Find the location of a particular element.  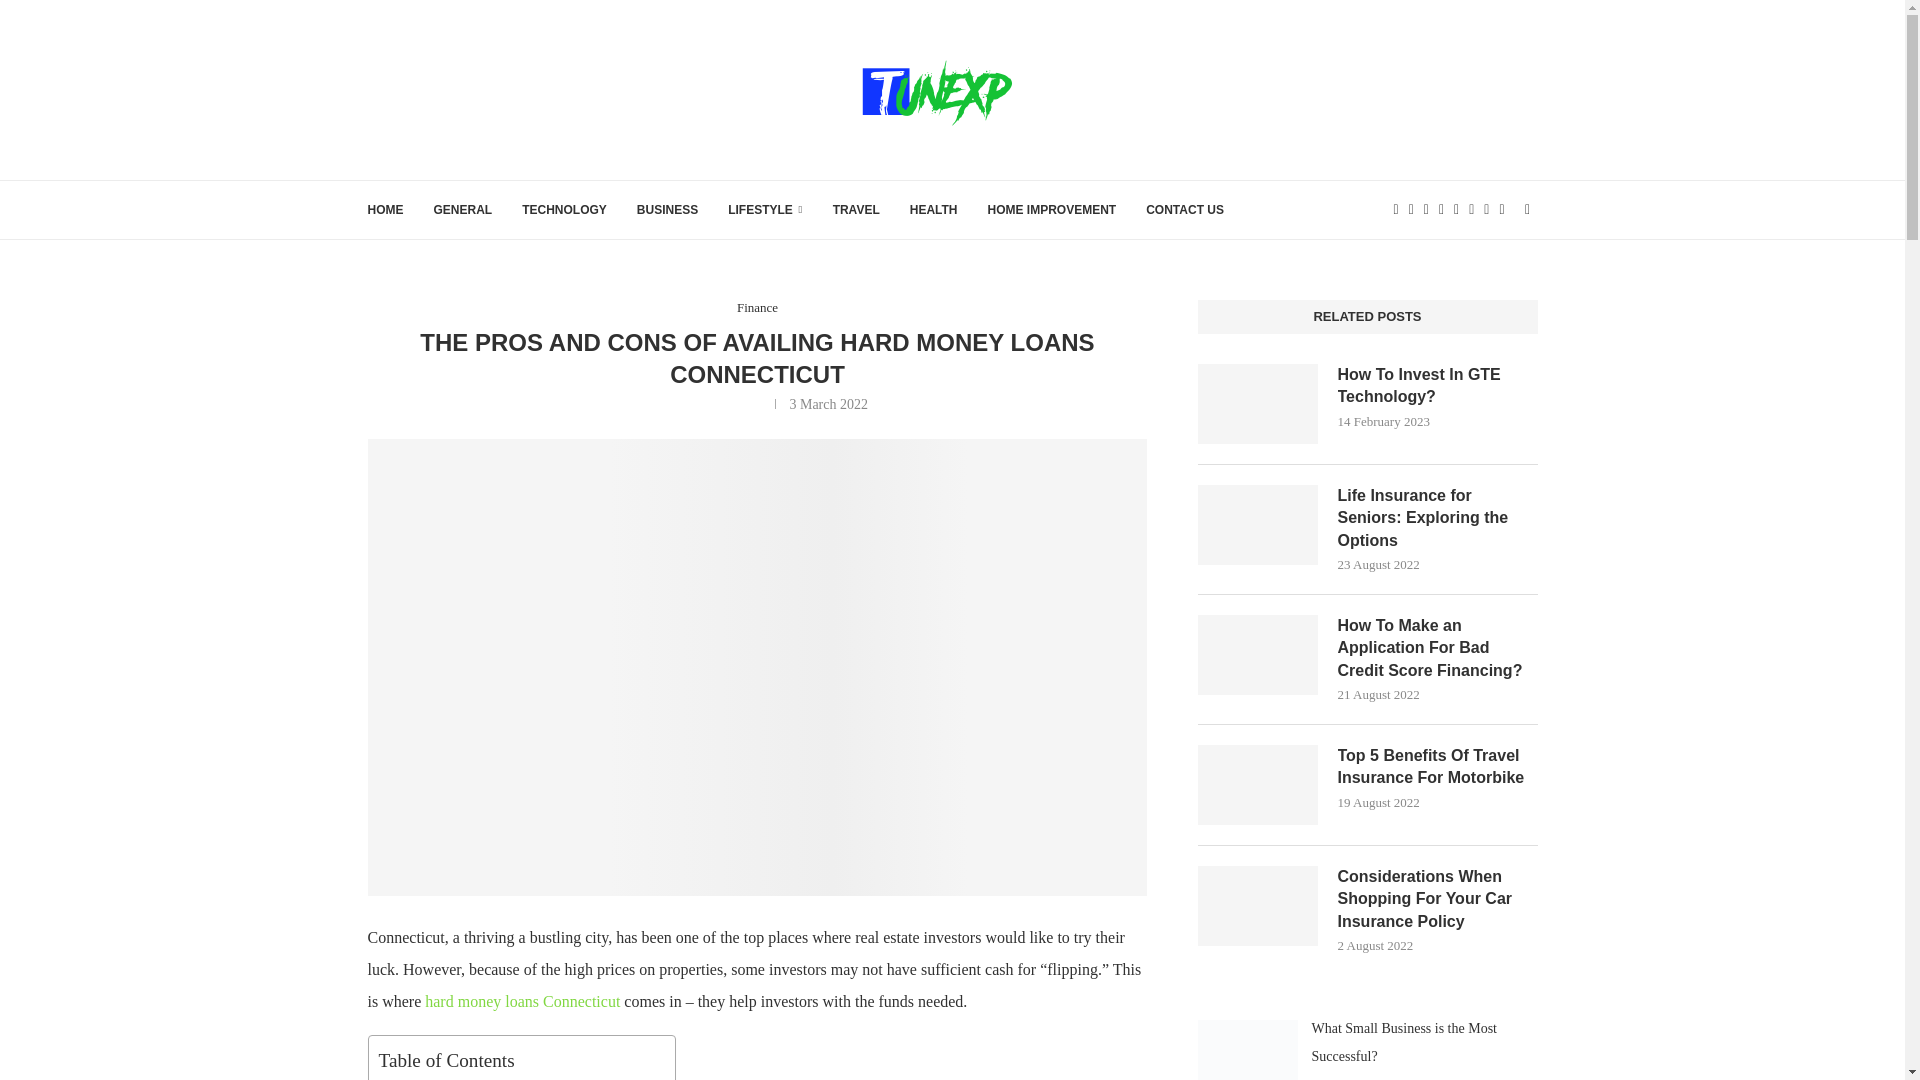

GENERAL is located at coordinates (463, 210).